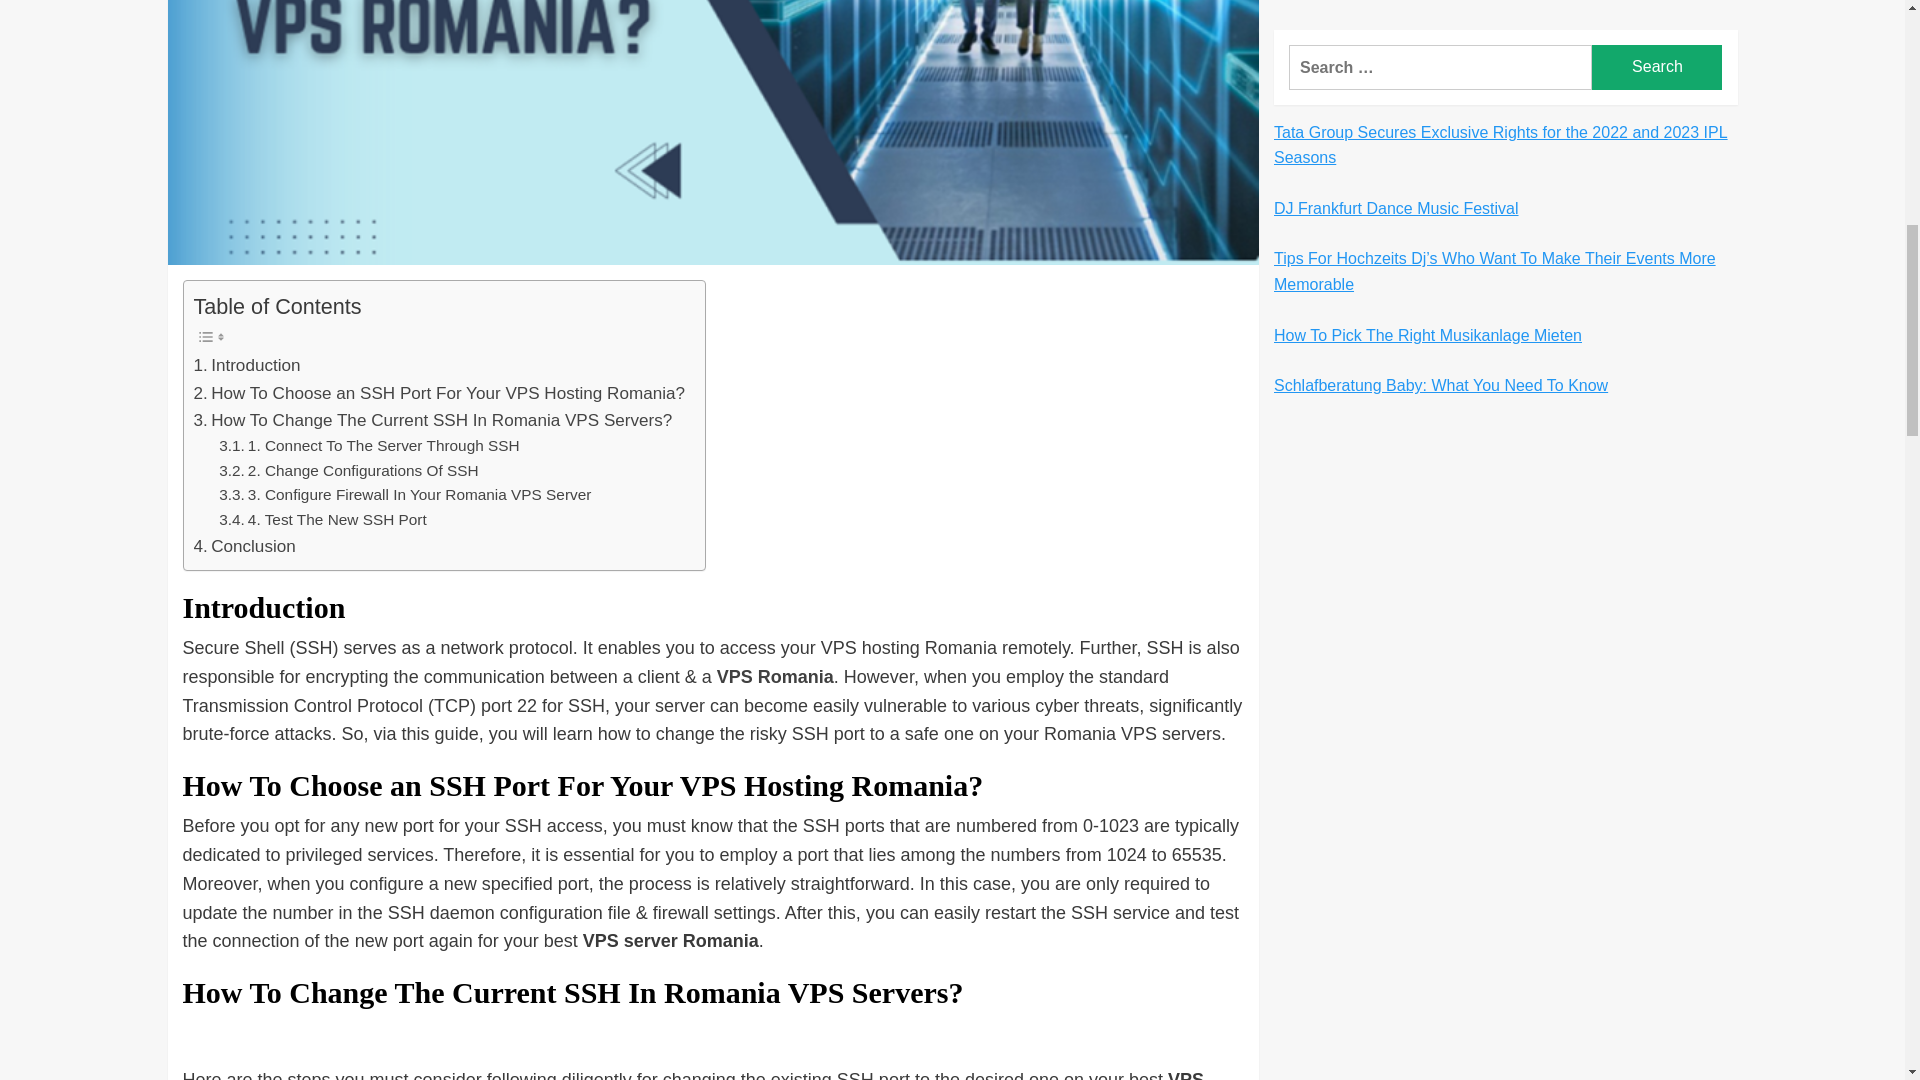  I want to click on 3. Configure Firewall In Your Romania VPS Server, so click(404, 494).